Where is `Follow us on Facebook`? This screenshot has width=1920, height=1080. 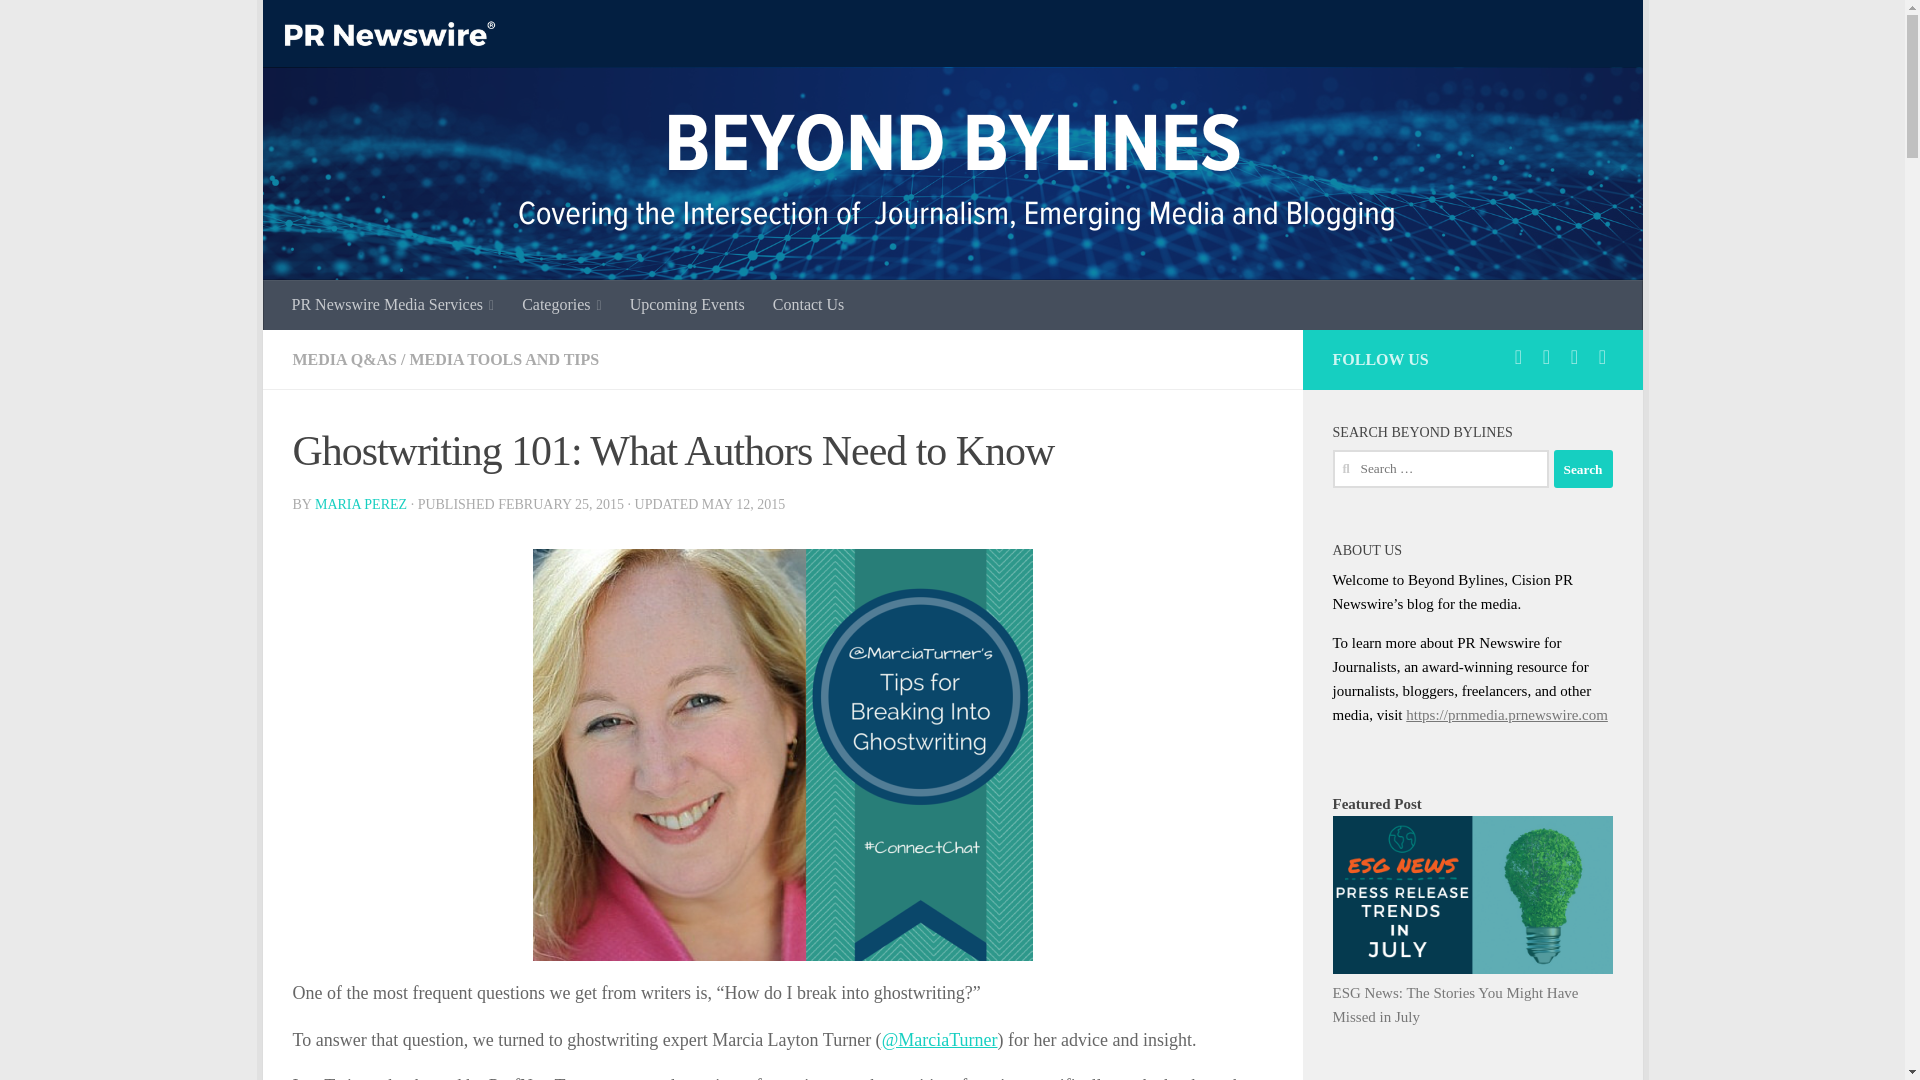 Follow us on Facebook is located at coordinates (1546, 356).